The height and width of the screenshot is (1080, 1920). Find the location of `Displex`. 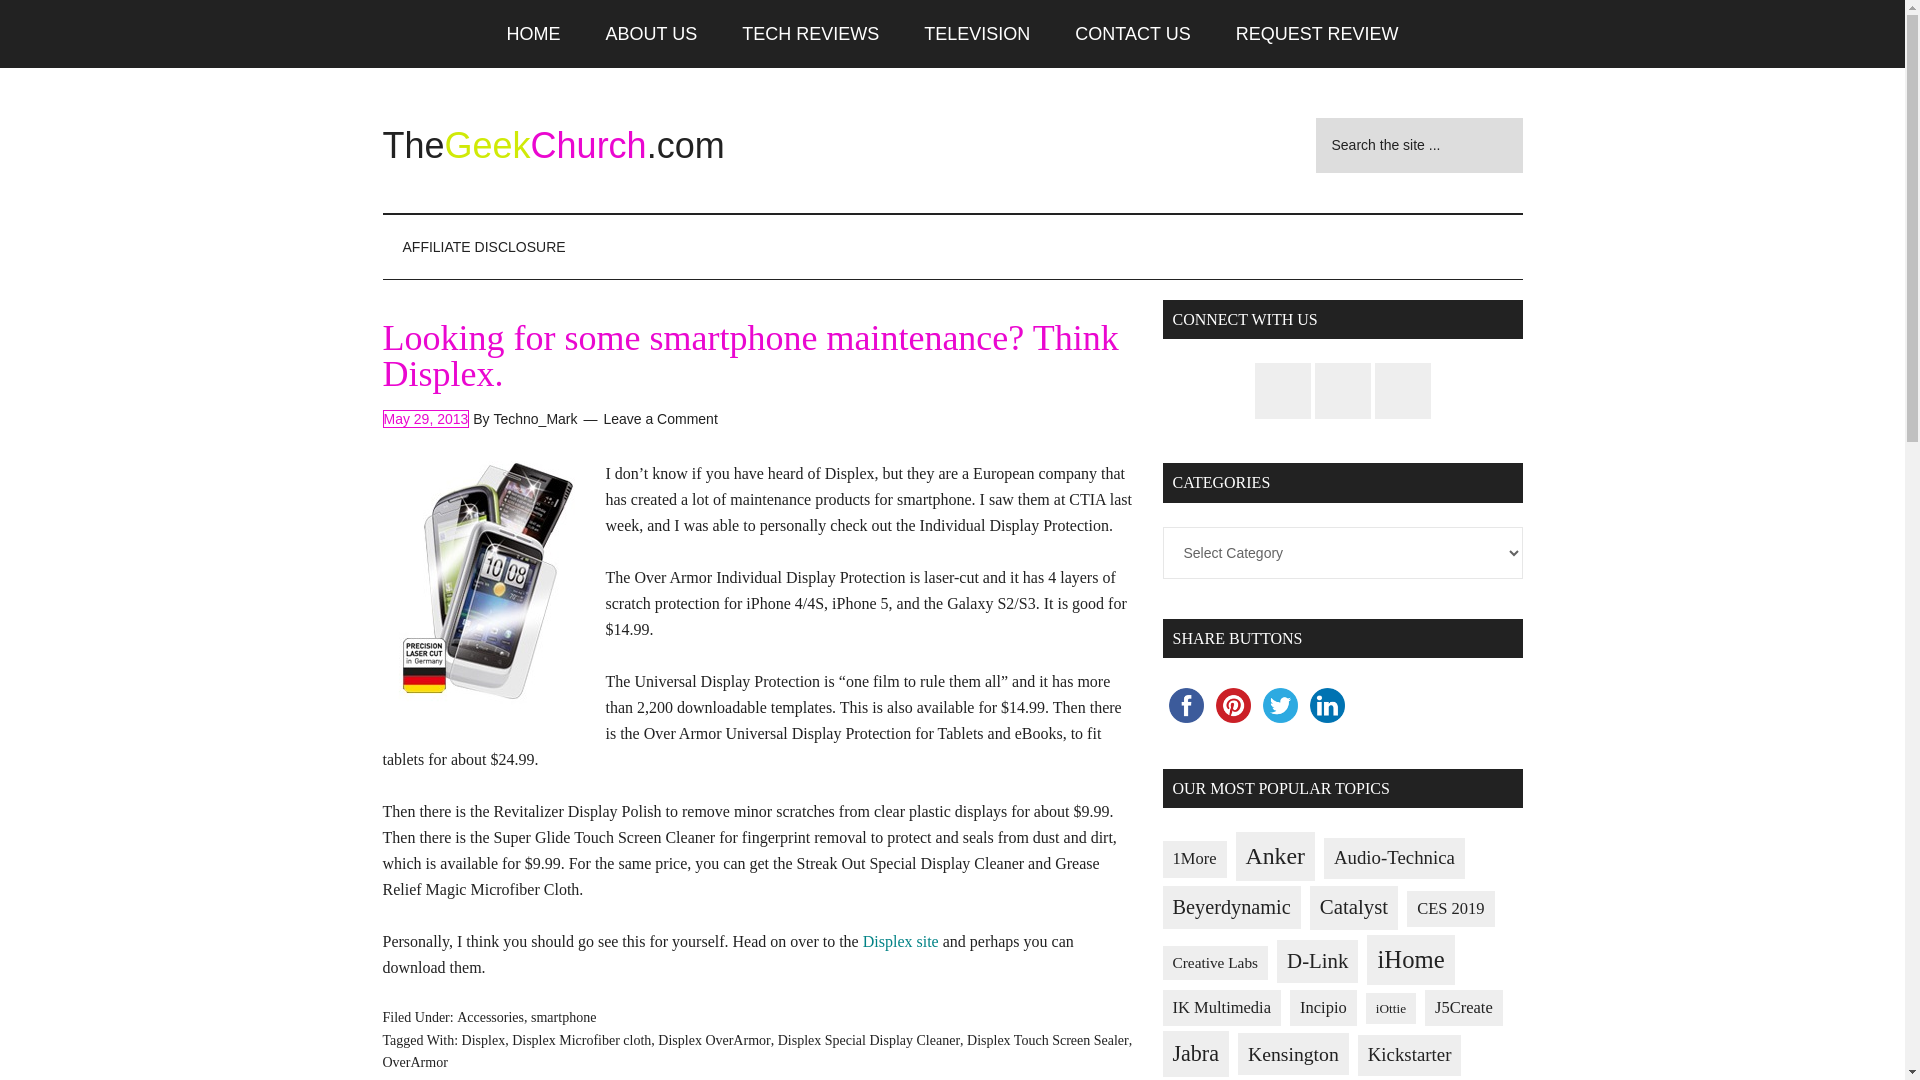

Displex is located at coordinates (484, 1040).